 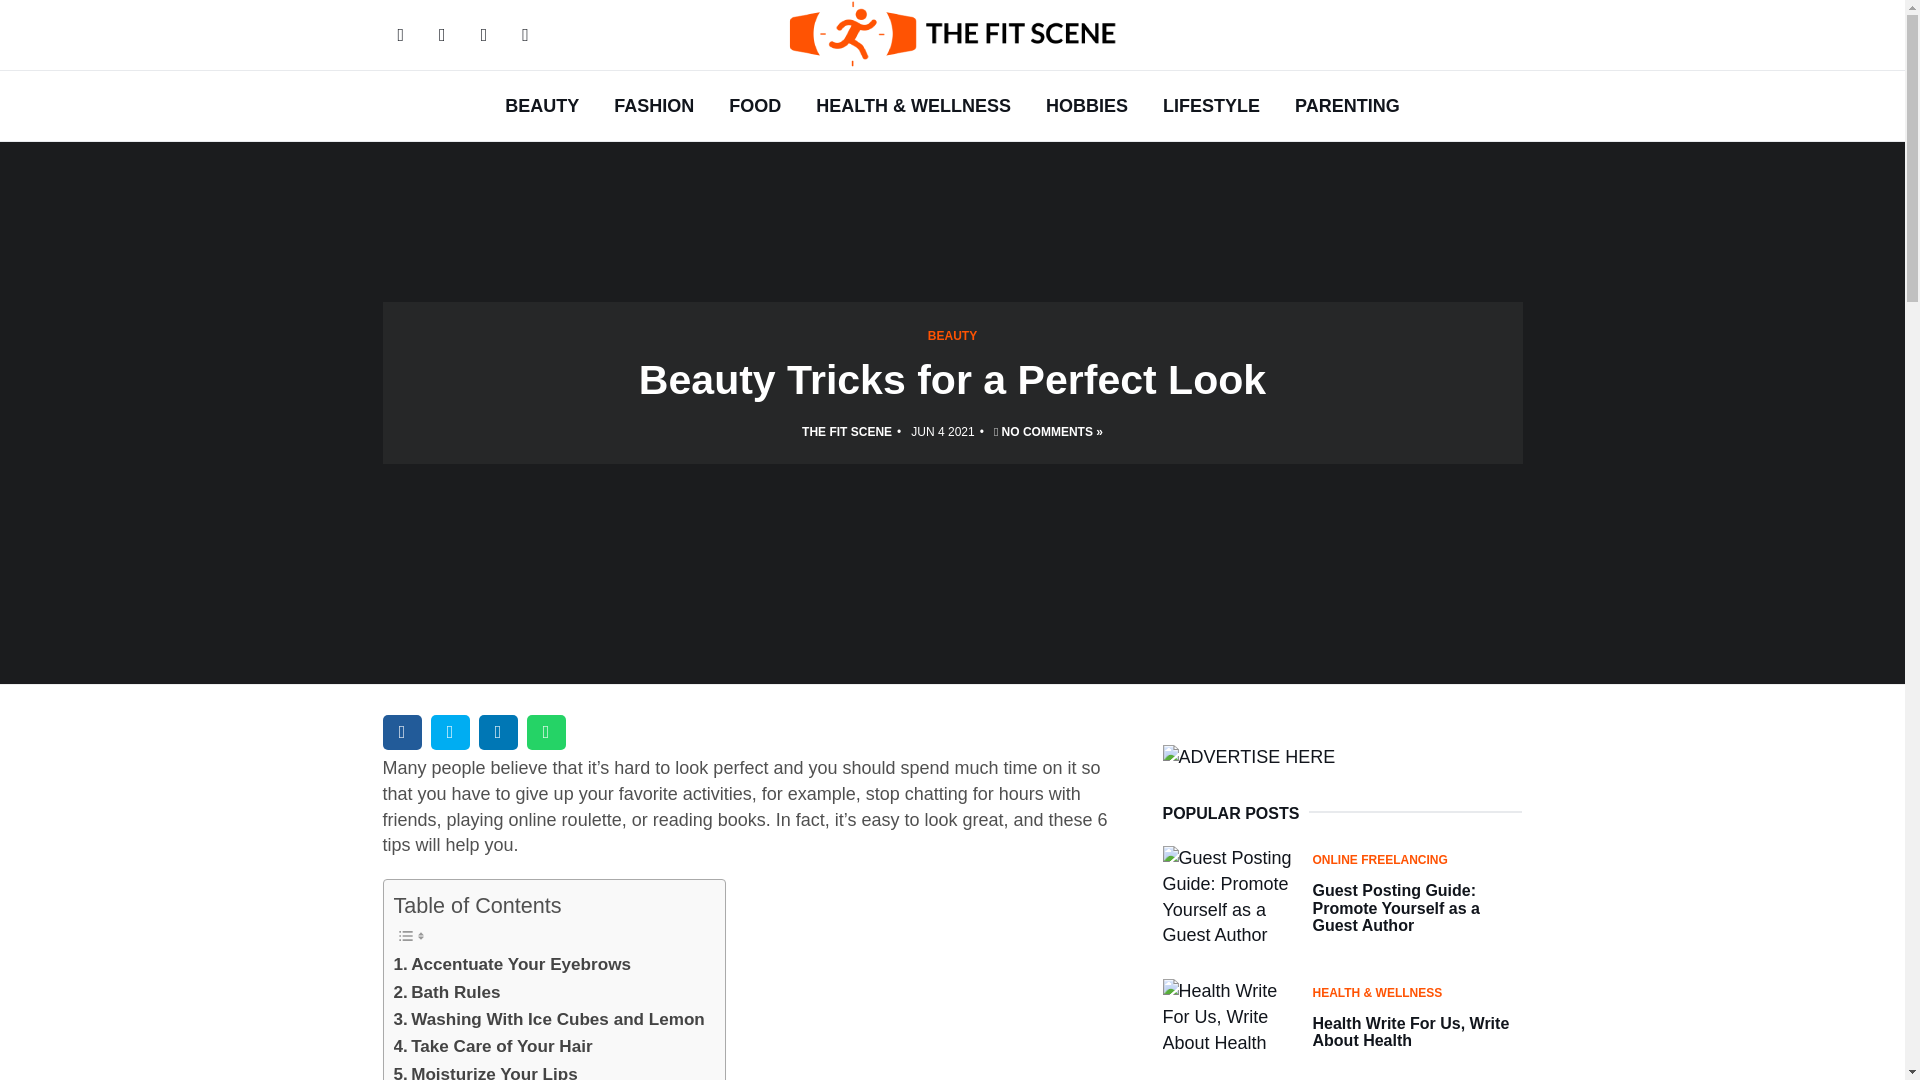 What do you see at coordinates (654, 106) in the screenshot?
I see `FASHION` at bounding box center [654, 106].